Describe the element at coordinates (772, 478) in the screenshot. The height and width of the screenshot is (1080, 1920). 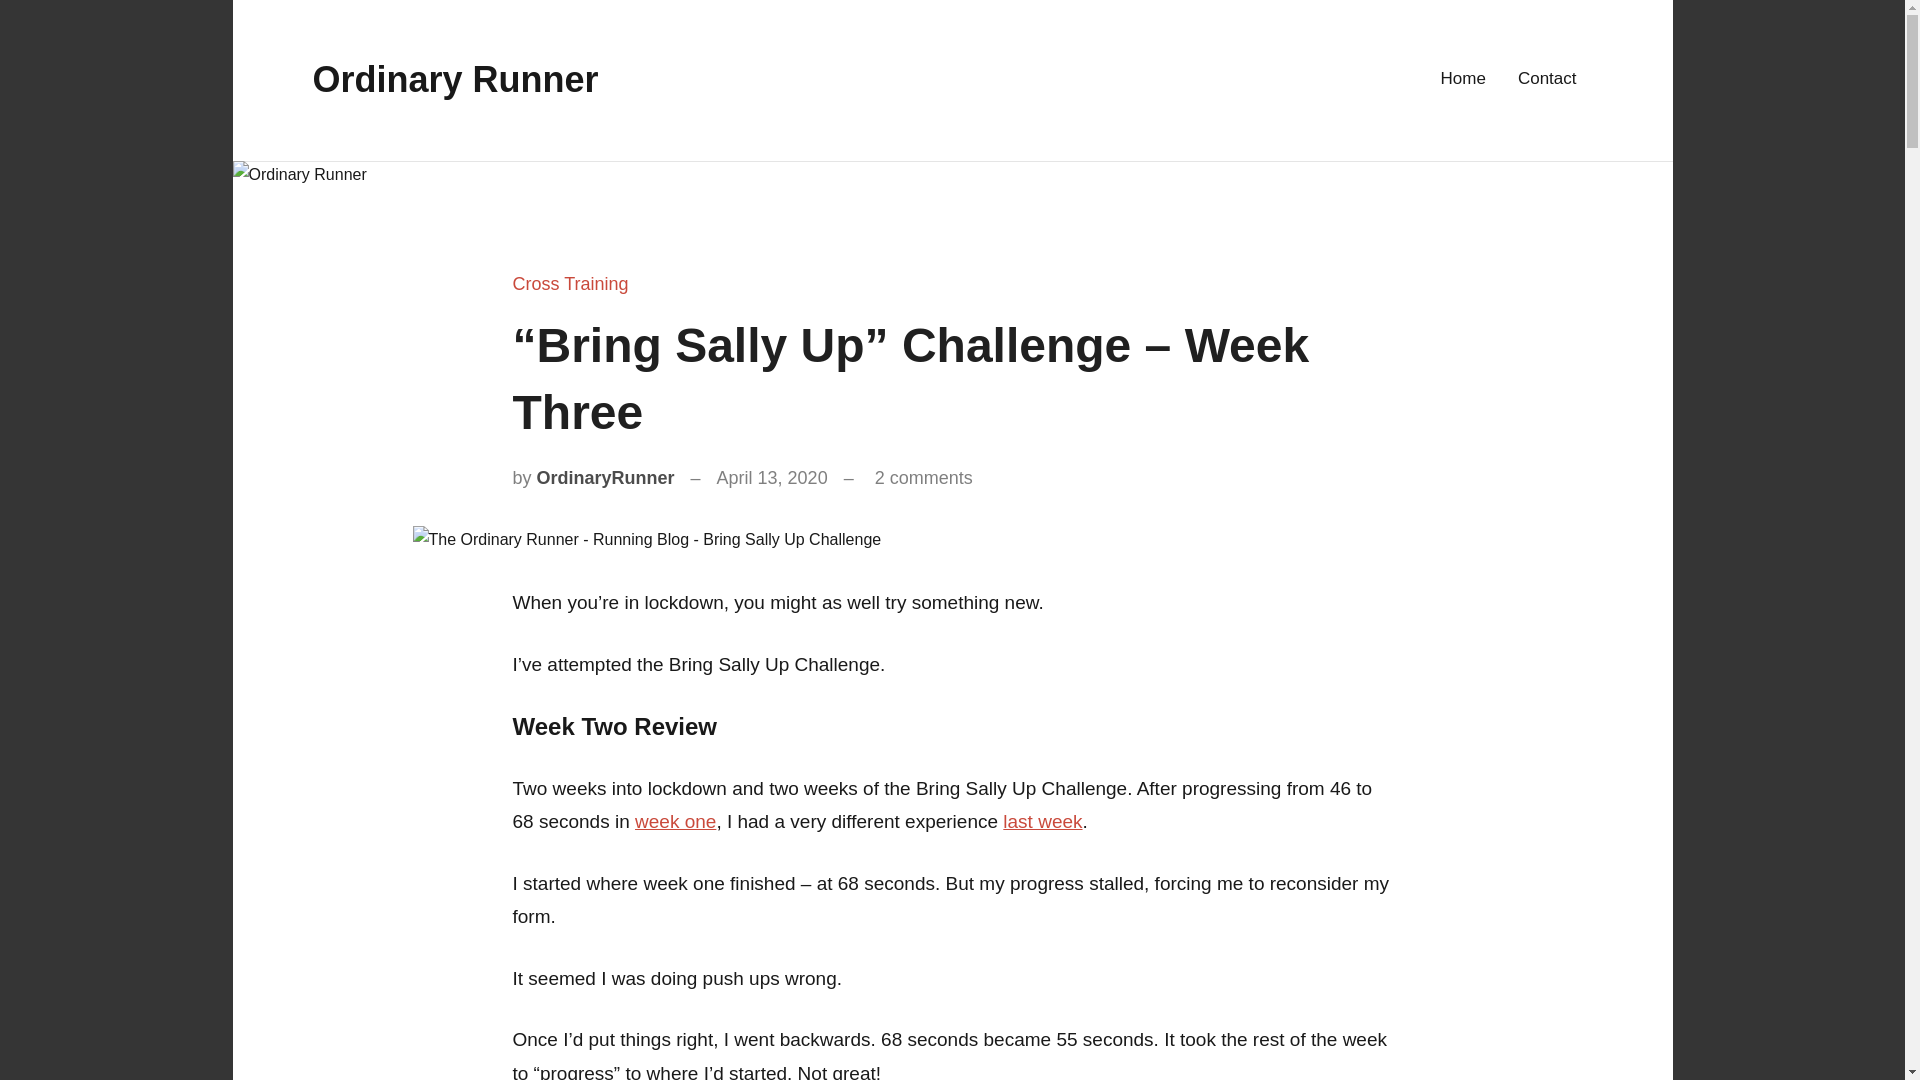
I see `April 13, 2020` at that location.